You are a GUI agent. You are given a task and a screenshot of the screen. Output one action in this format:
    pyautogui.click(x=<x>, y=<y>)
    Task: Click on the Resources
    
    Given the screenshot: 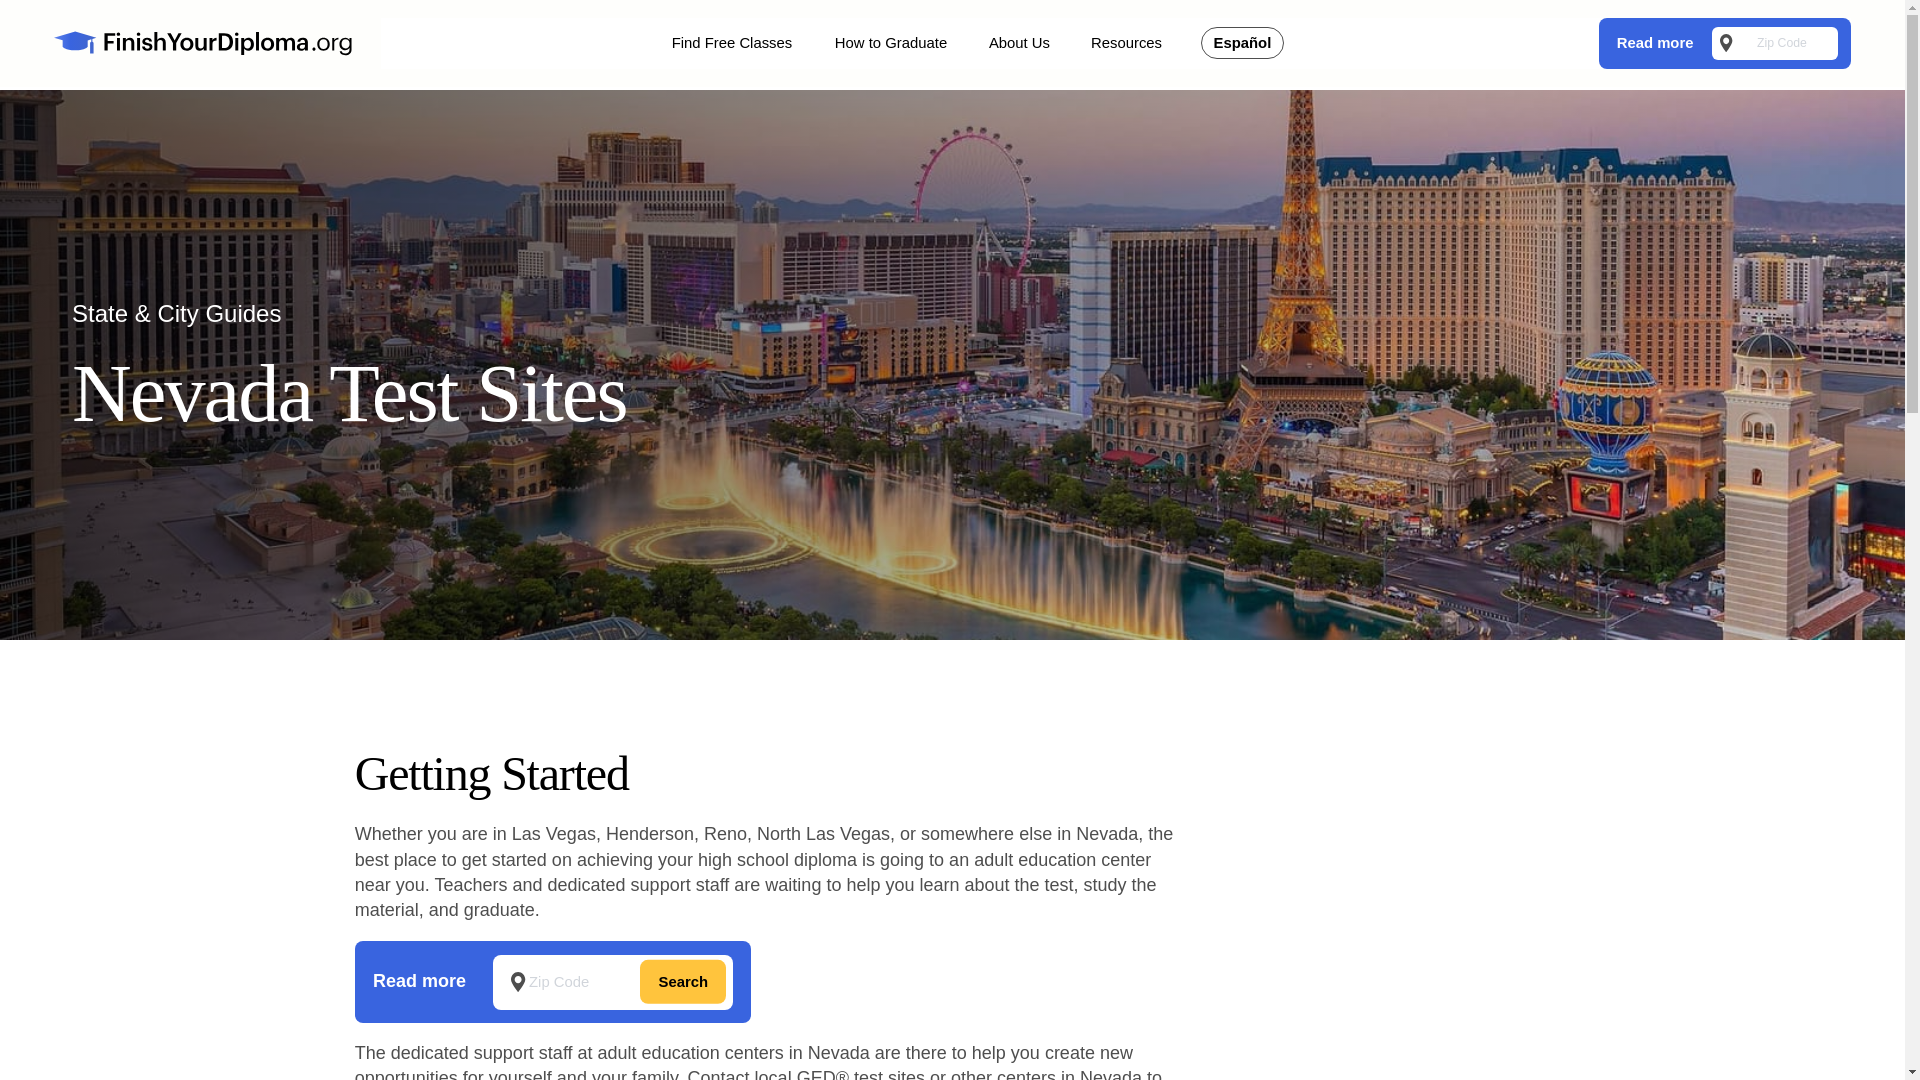 What is the action you would take?
    pyautogui.click(x=1126, y=44)
    